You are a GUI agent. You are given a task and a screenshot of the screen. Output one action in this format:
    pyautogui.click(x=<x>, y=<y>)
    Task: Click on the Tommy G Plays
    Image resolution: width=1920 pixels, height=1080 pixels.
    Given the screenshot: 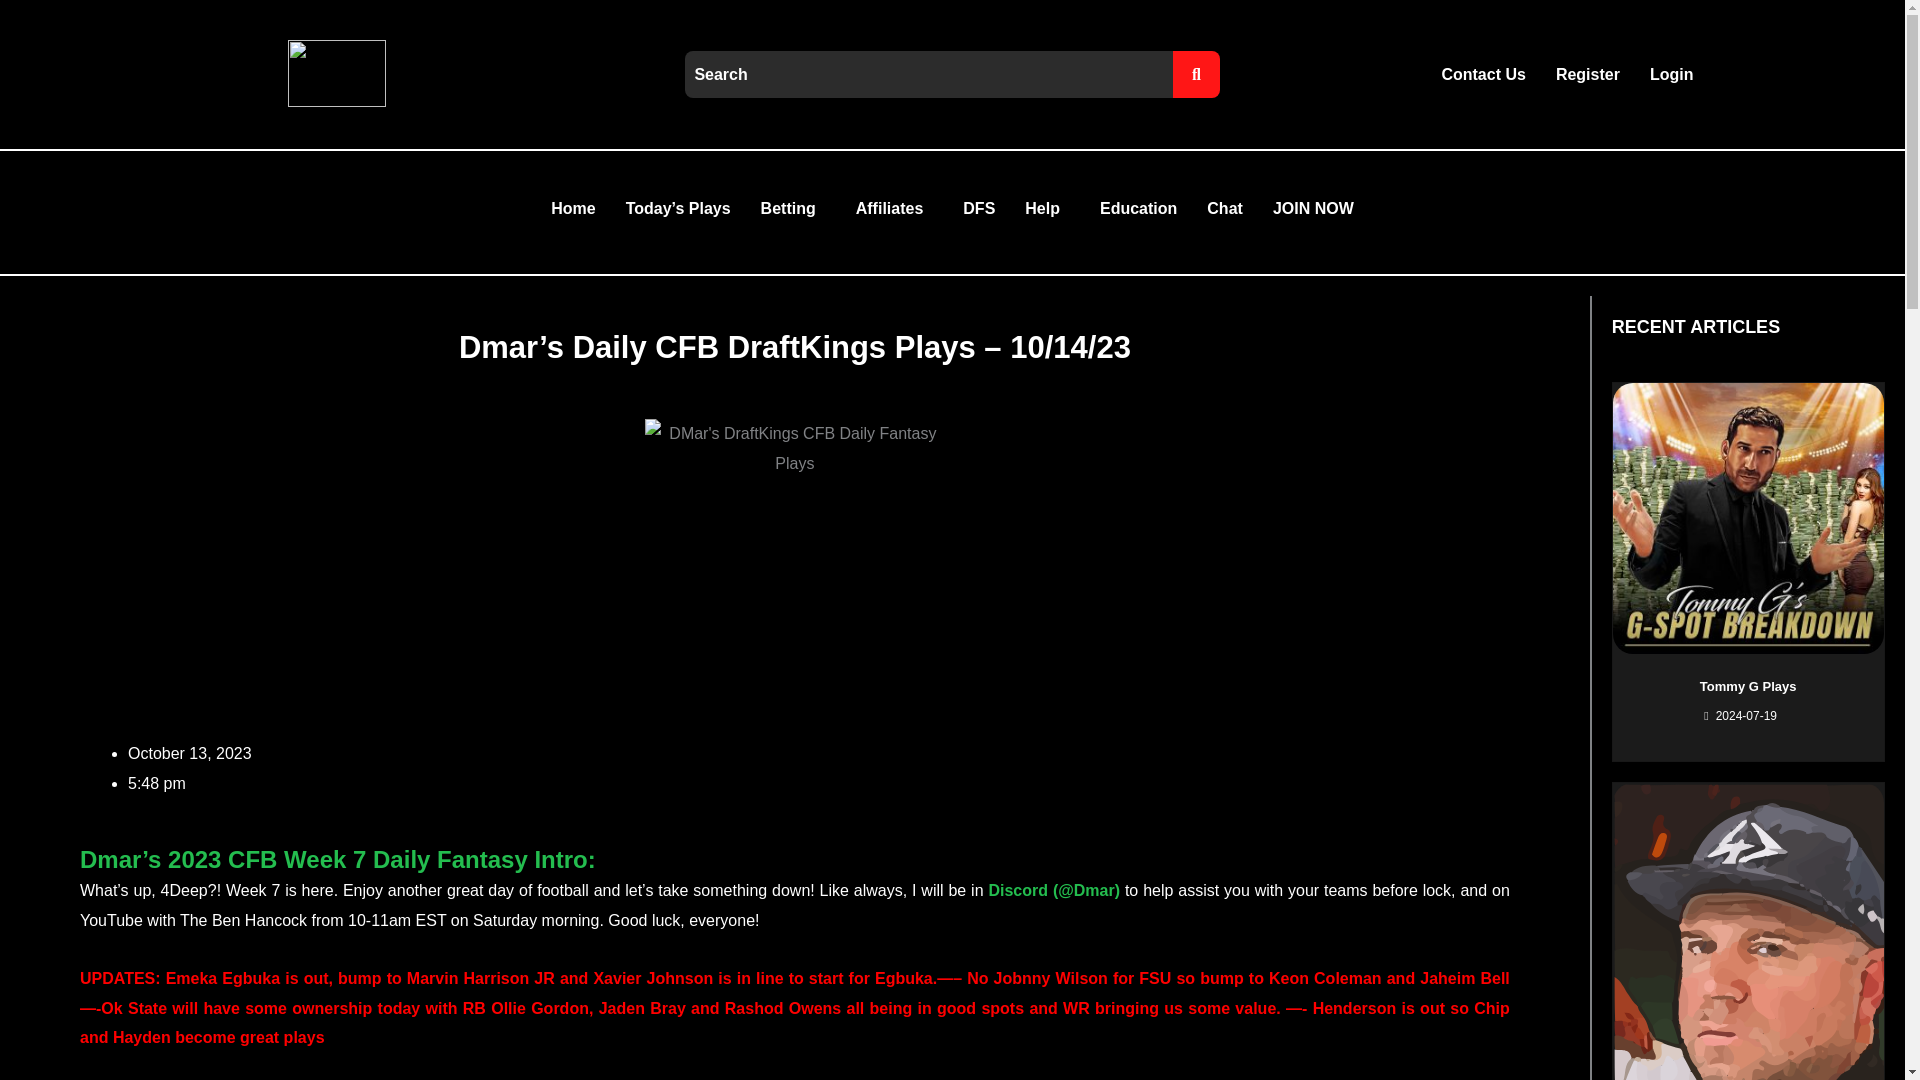 What is the action you would take?
    pyautogui.click(x=1748, y=686)
    